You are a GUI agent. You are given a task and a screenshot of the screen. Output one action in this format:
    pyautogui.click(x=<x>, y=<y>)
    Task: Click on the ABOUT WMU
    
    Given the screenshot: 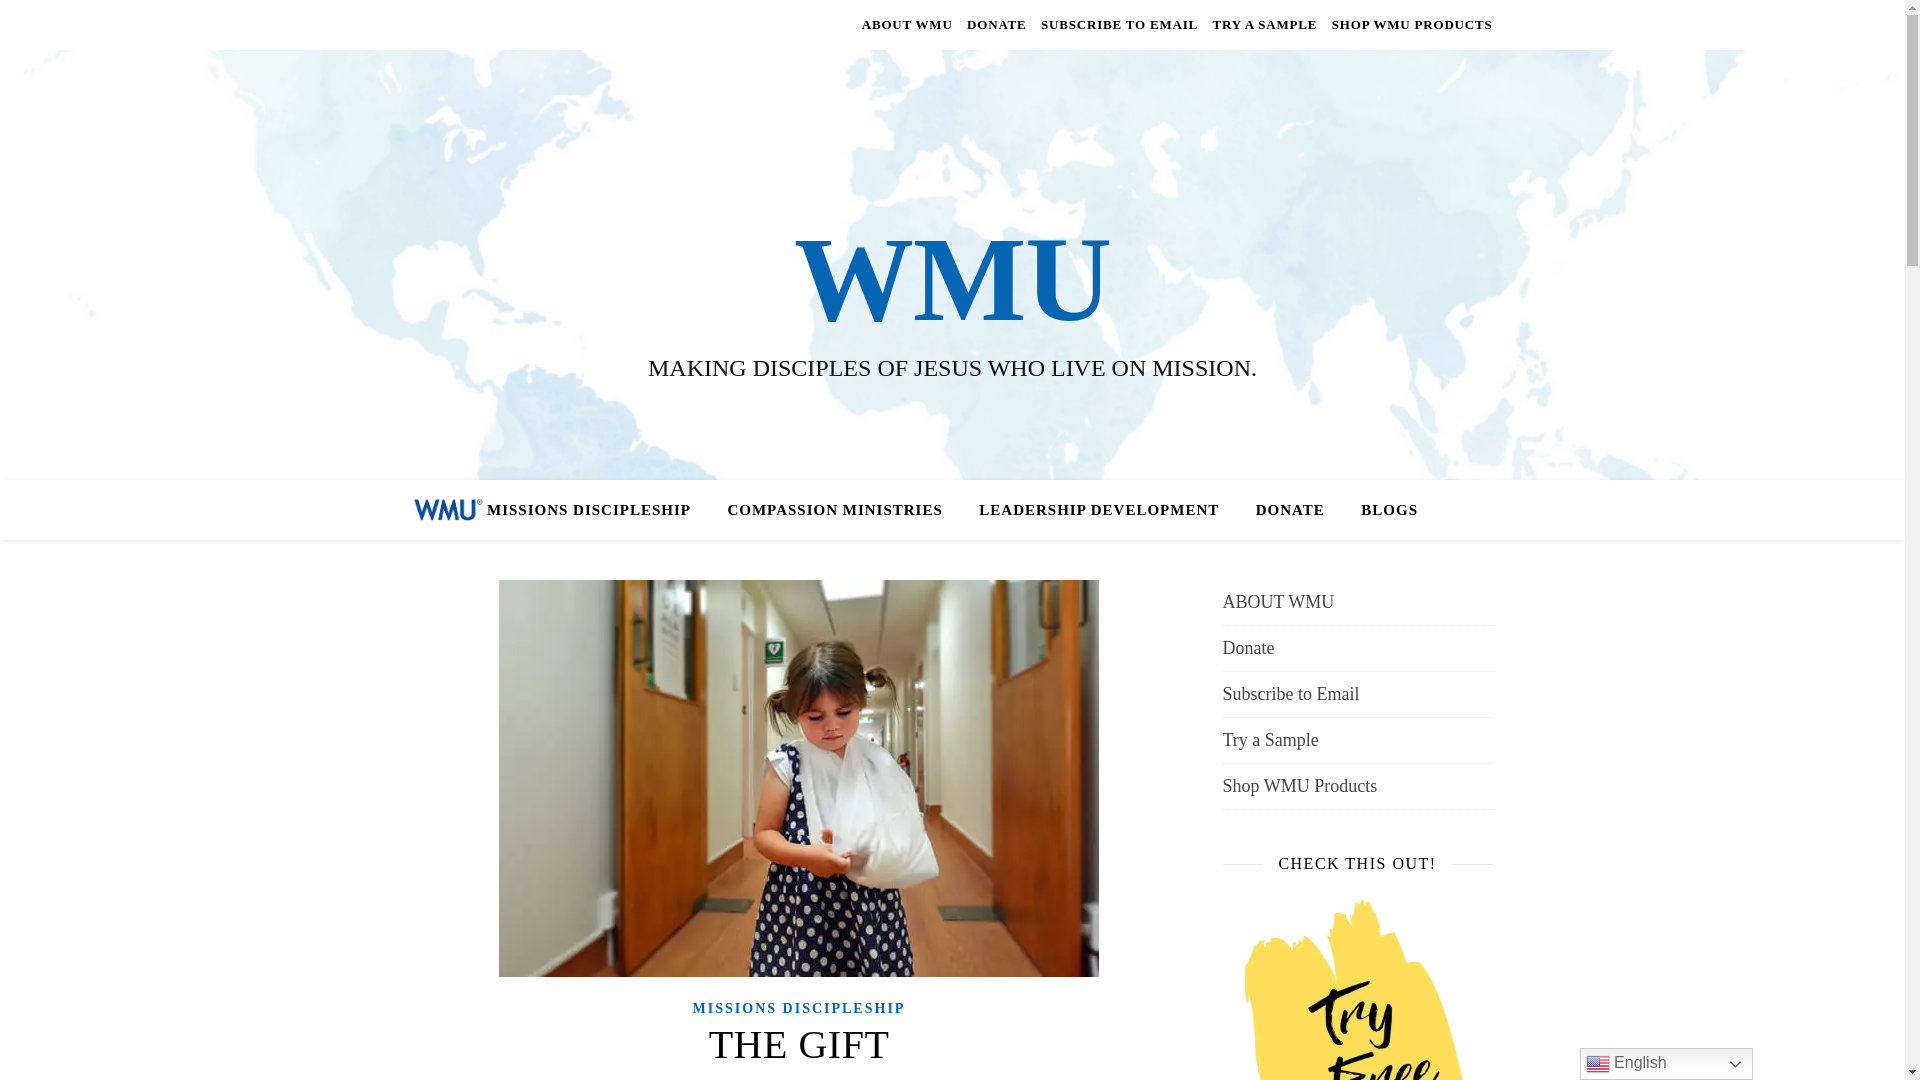 What is the action you would take?
    pyautogui.click(x=910, y=24)
    